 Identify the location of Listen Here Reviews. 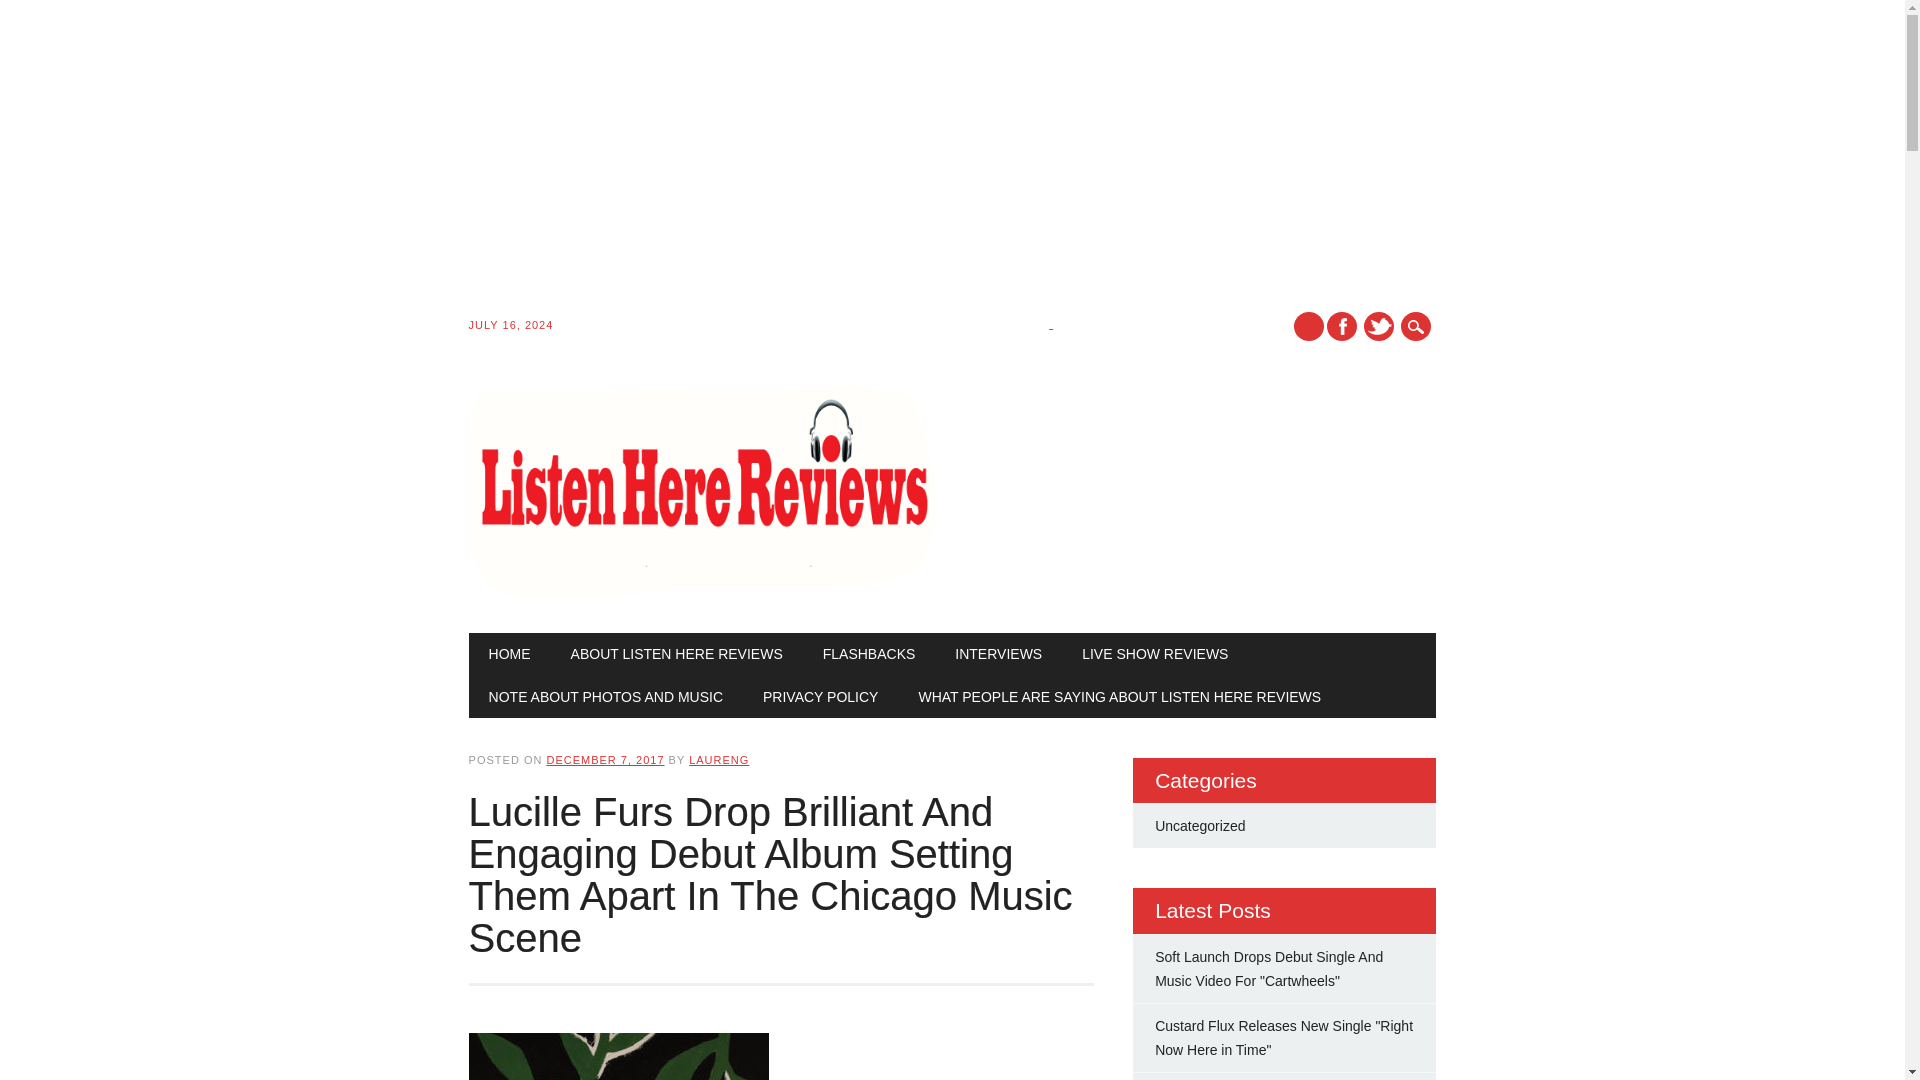
(702, 592).